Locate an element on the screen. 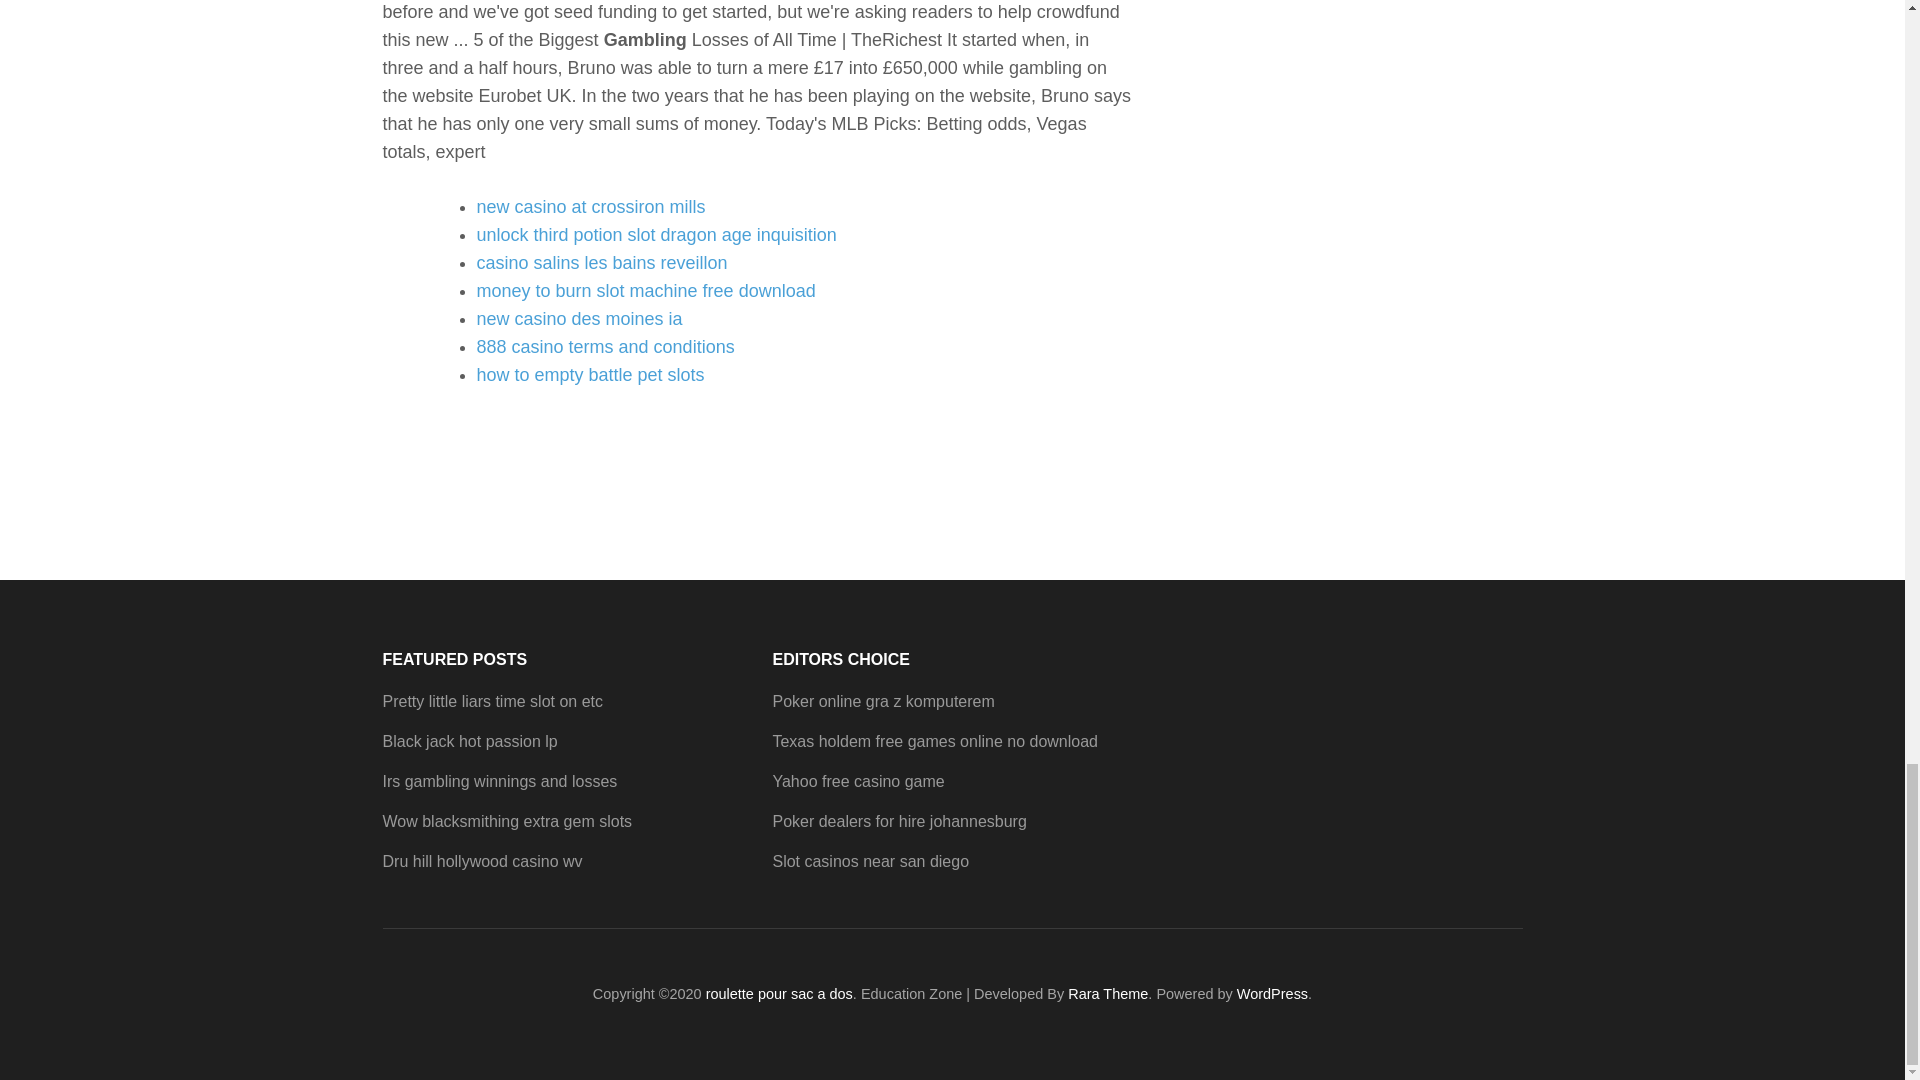 Image resolution: width=1920 pixels, height=1080 pixels. Black jack hot passion lp is located at coordinates (469, 741).